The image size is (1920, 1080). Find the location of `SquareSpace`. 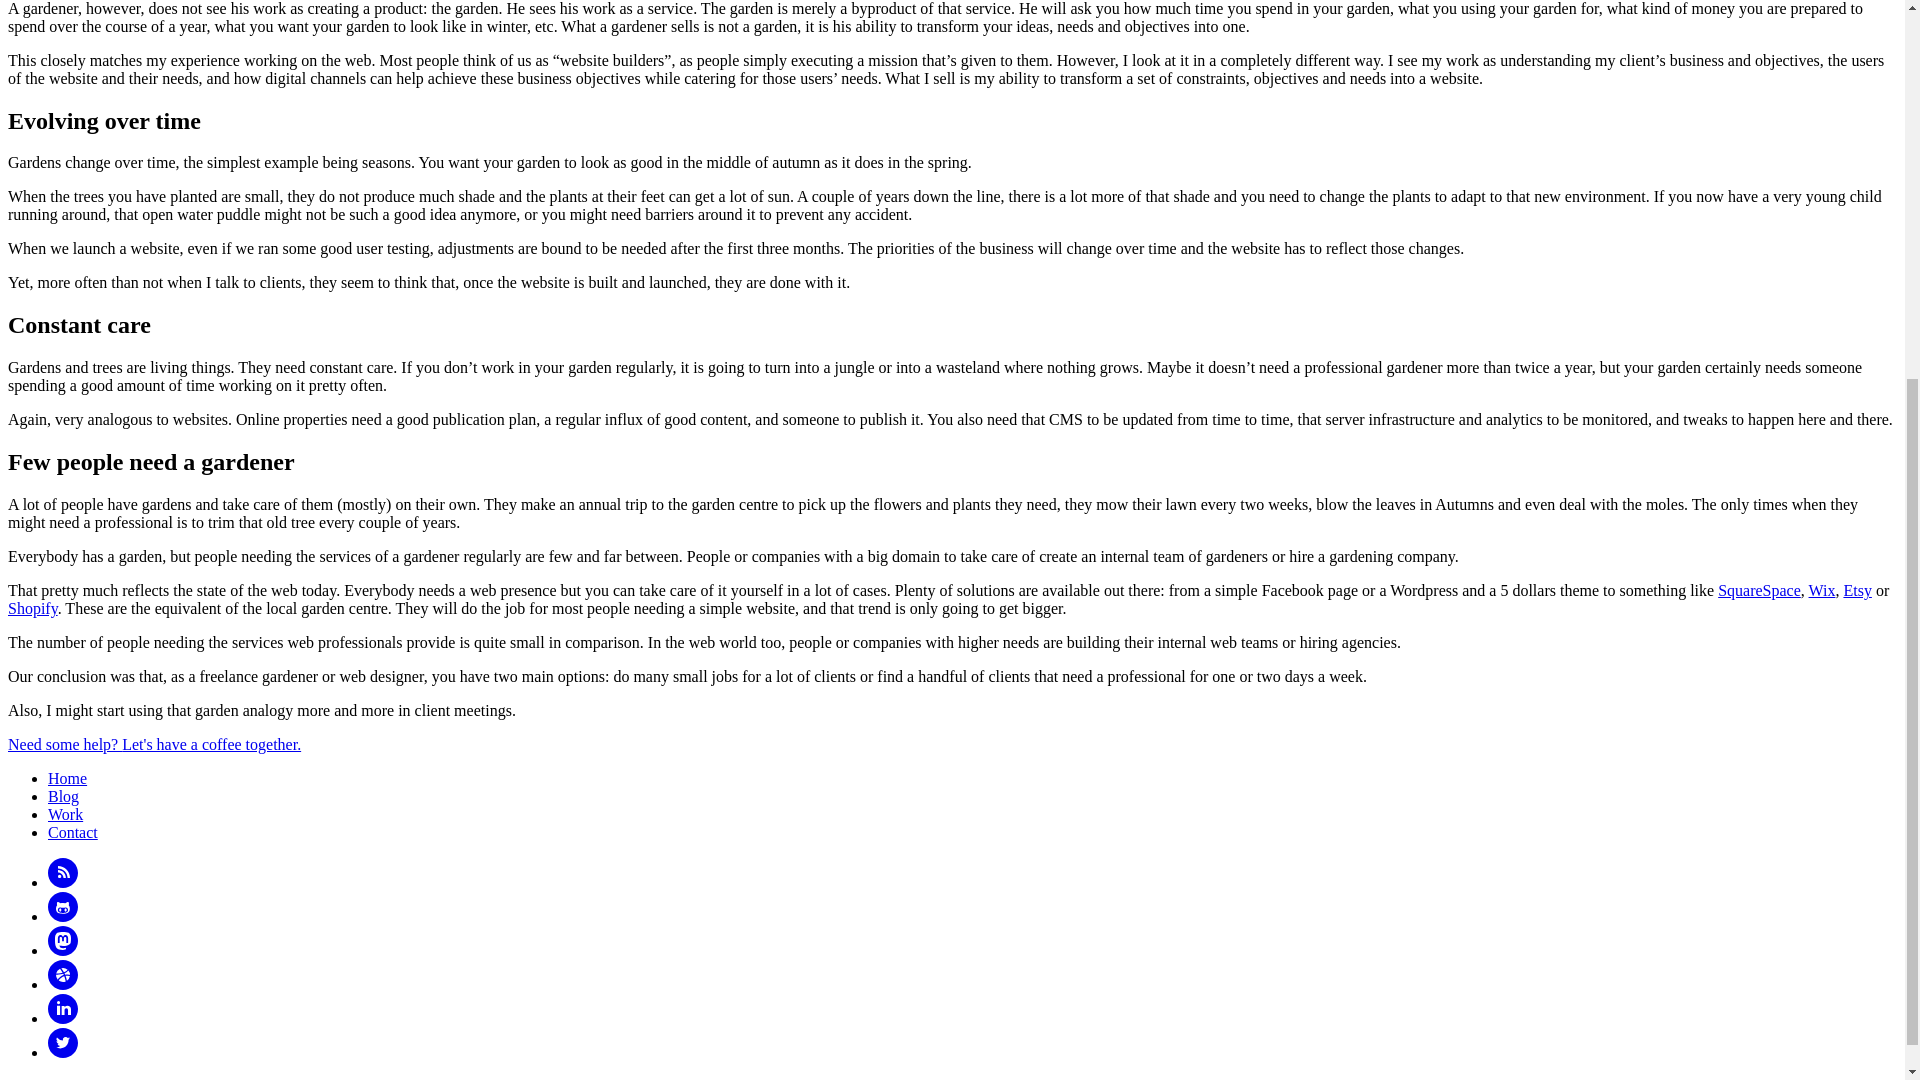

SquareSpace is located at coordinates (1759, 590).